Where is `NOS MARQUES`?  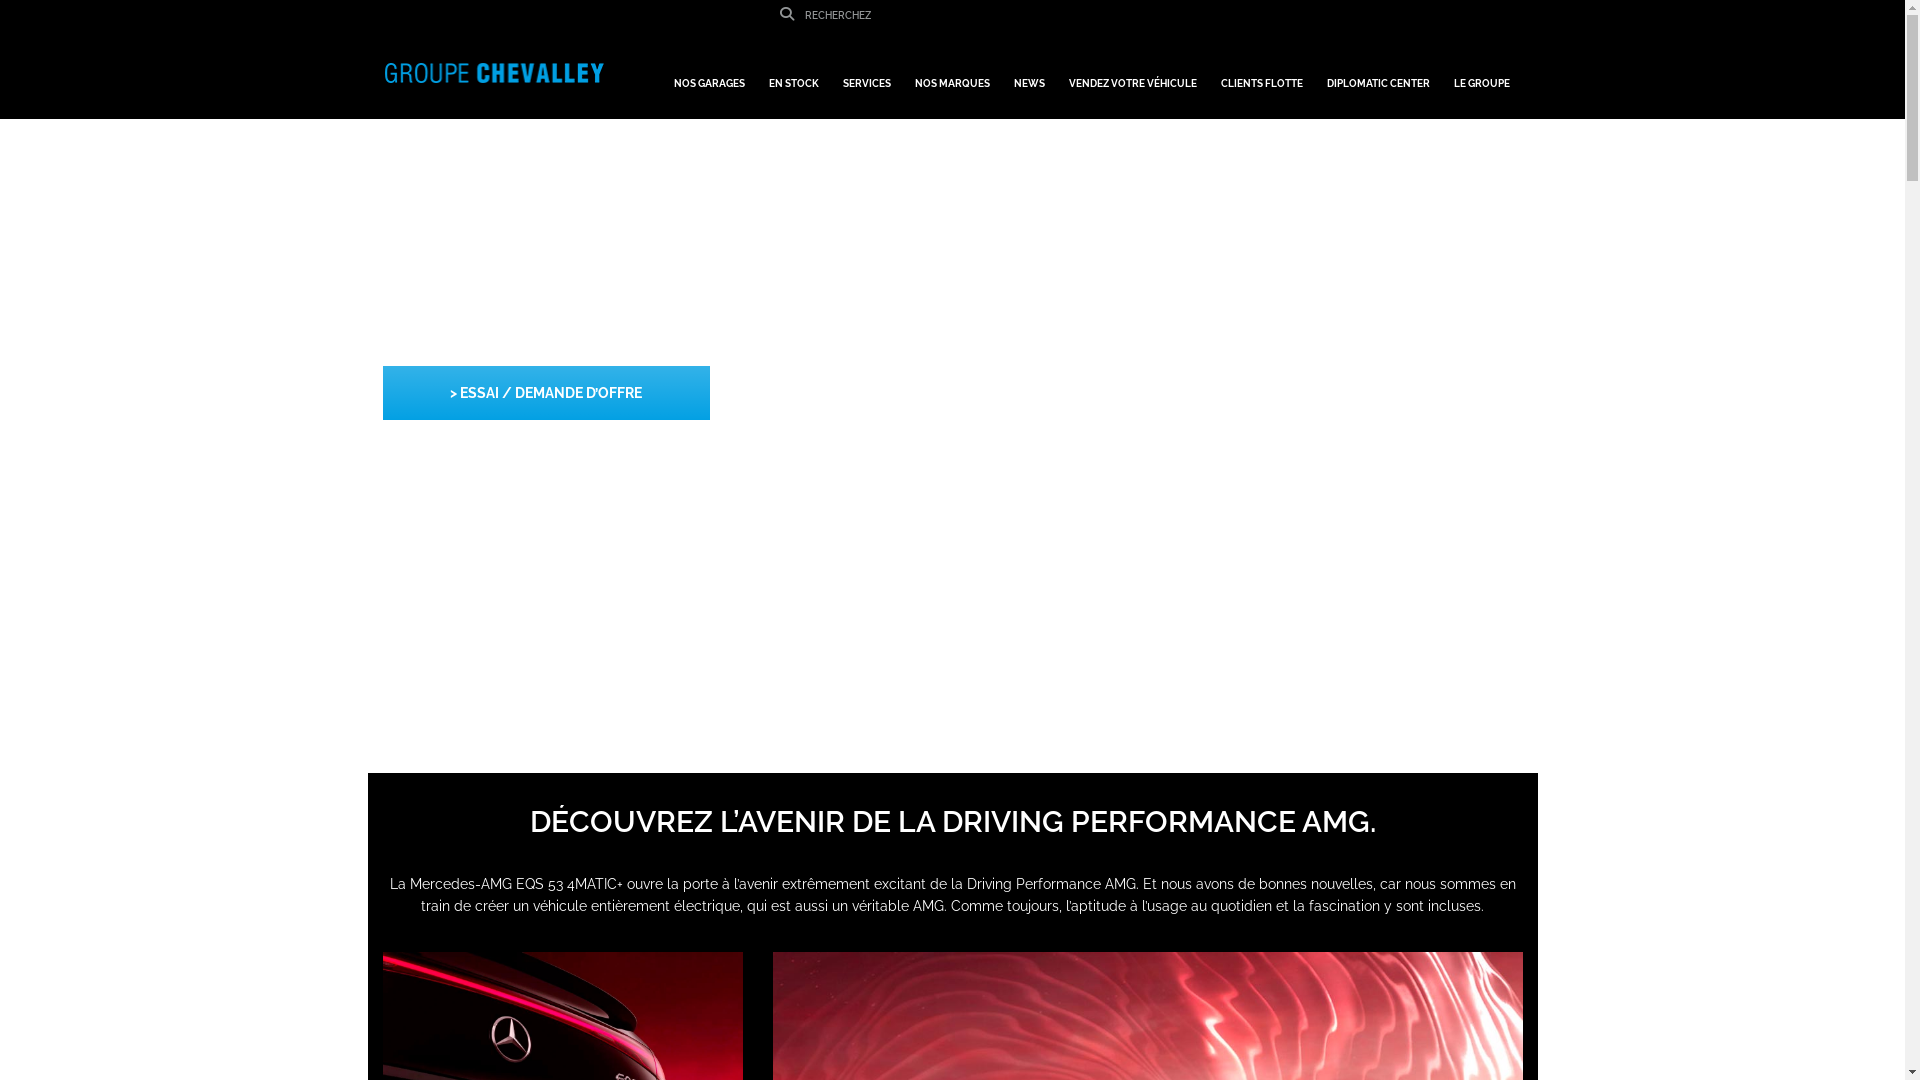
NOS MARQUES is located at coordinates (952, 74).